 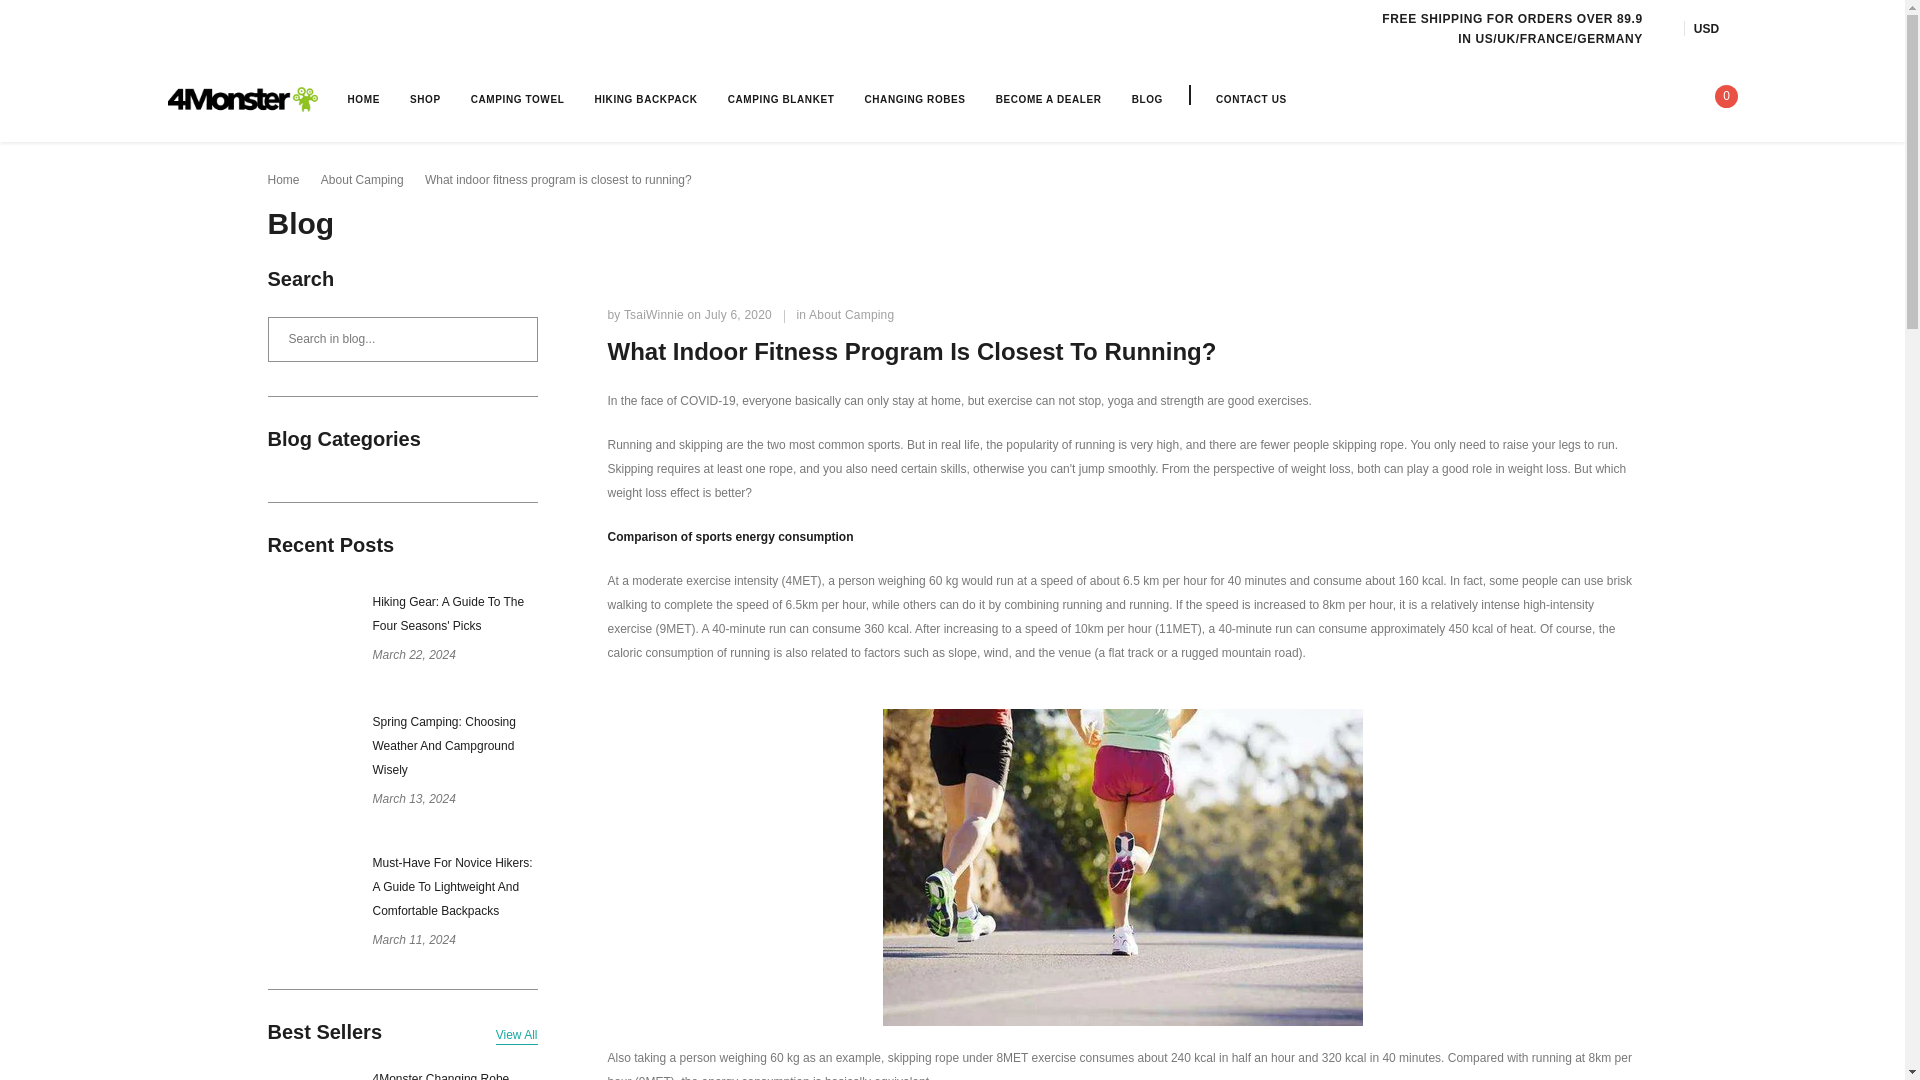 I want to click on CAMPING TOWEL, so click(x=517, y=98).